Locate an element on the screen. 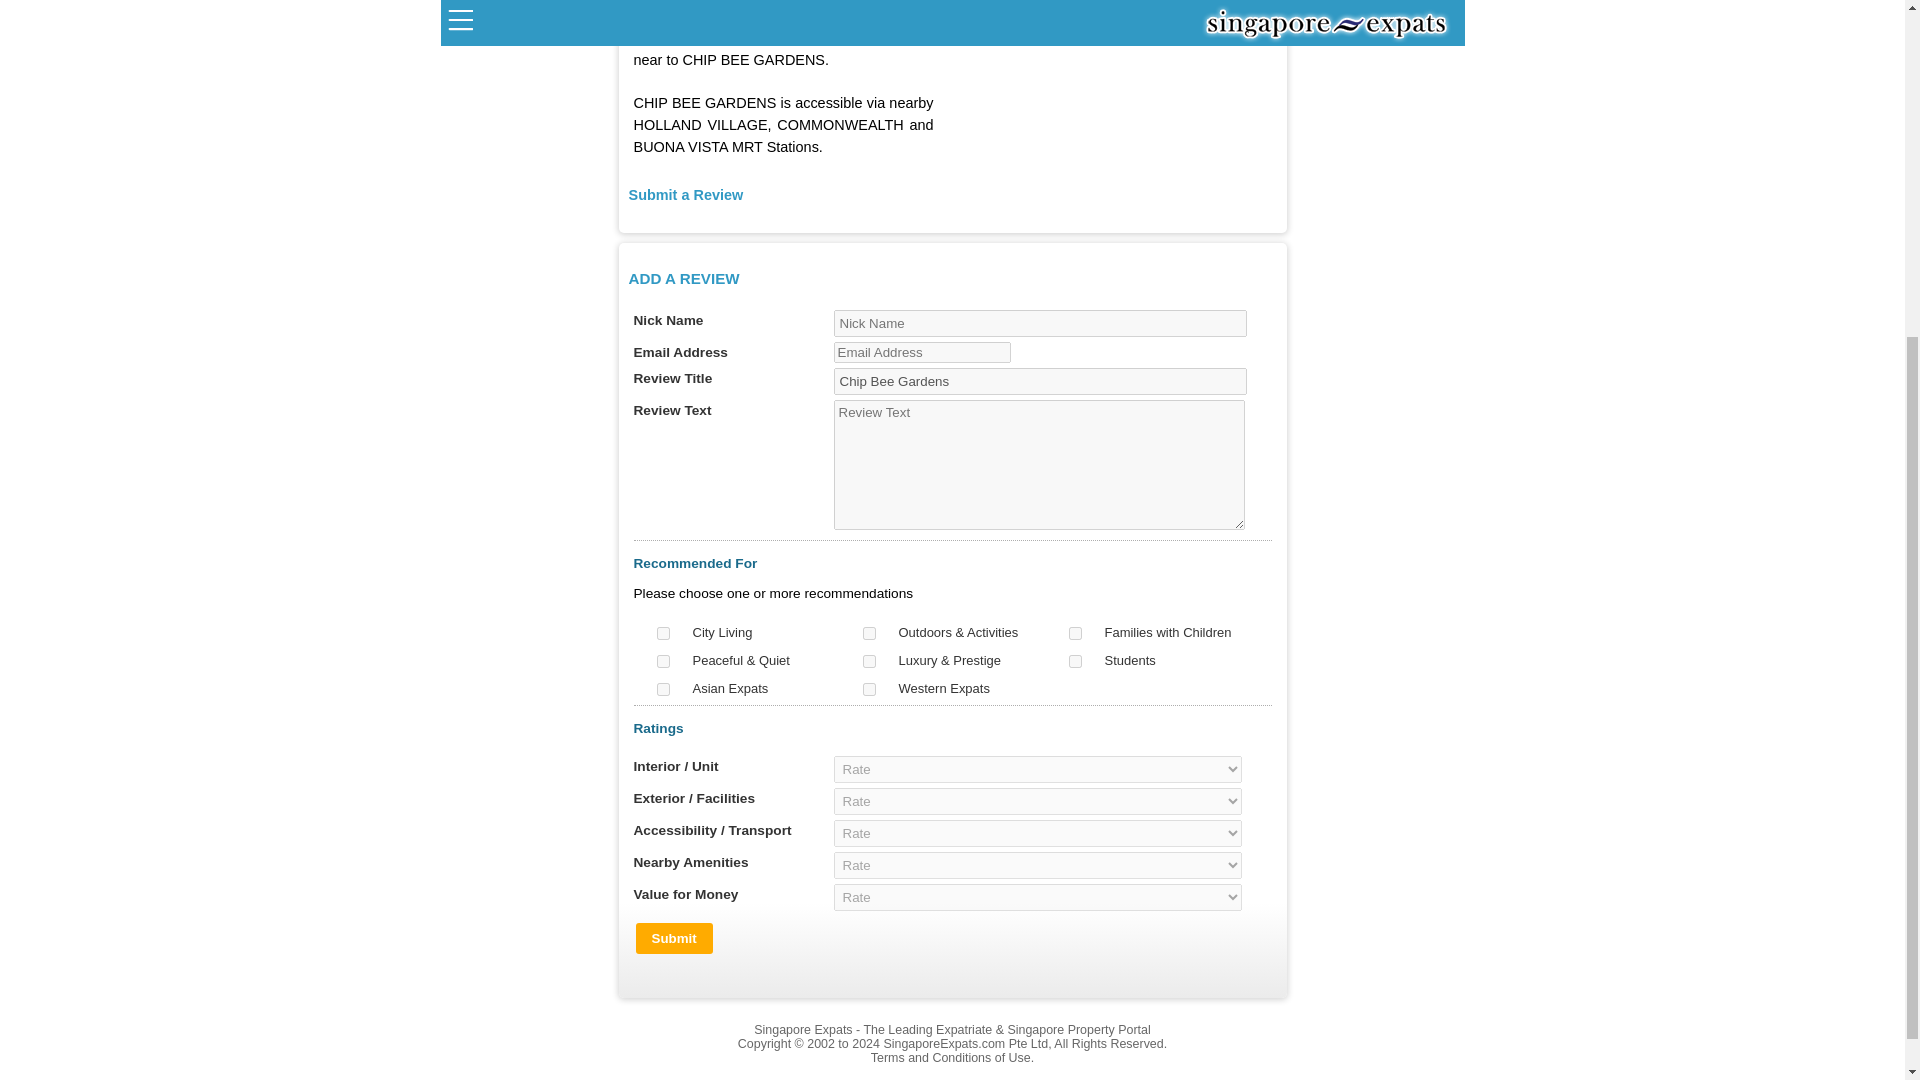 The height and width of the screenshot is (1080, 1920). Please enter your online Nick Name is located at coordinates (1040, 322).